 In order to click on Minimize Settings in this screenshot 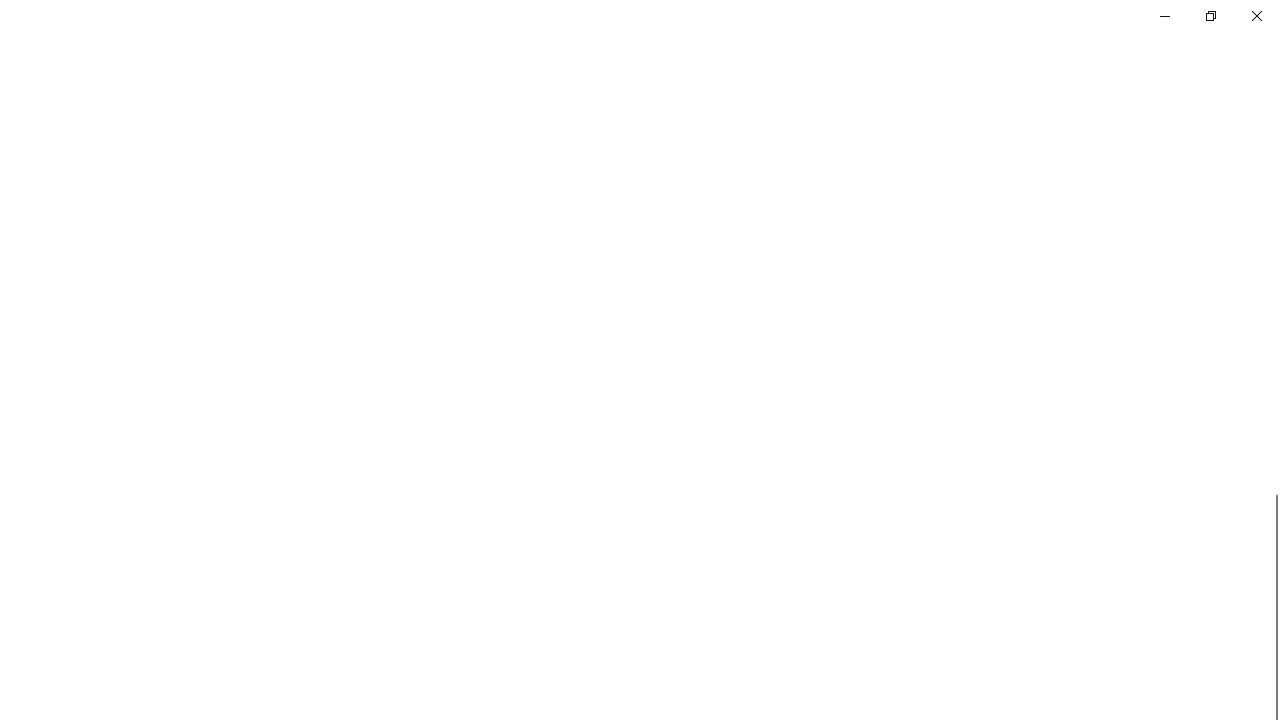, I will do `click(1164, 16)`.